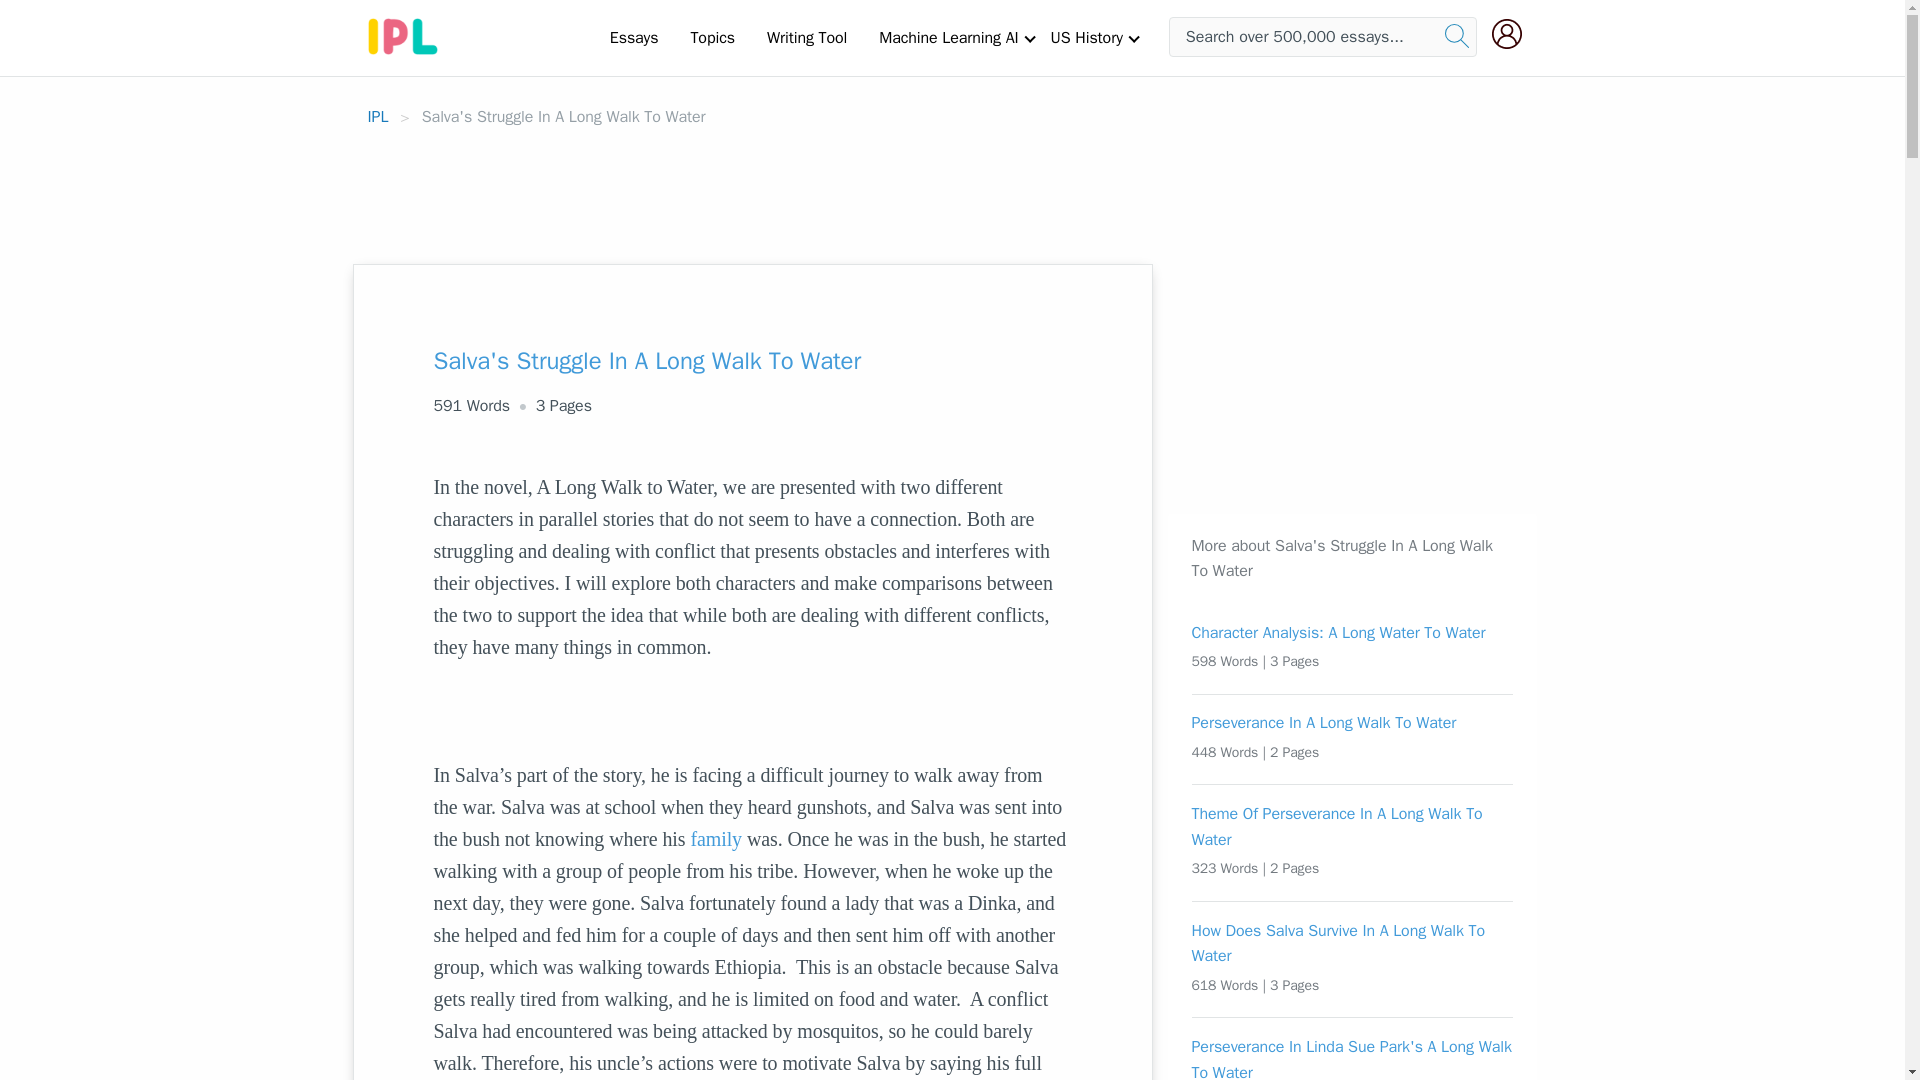 The image size is (1920, 1080). I want to click on IPL, so click(378, 116).